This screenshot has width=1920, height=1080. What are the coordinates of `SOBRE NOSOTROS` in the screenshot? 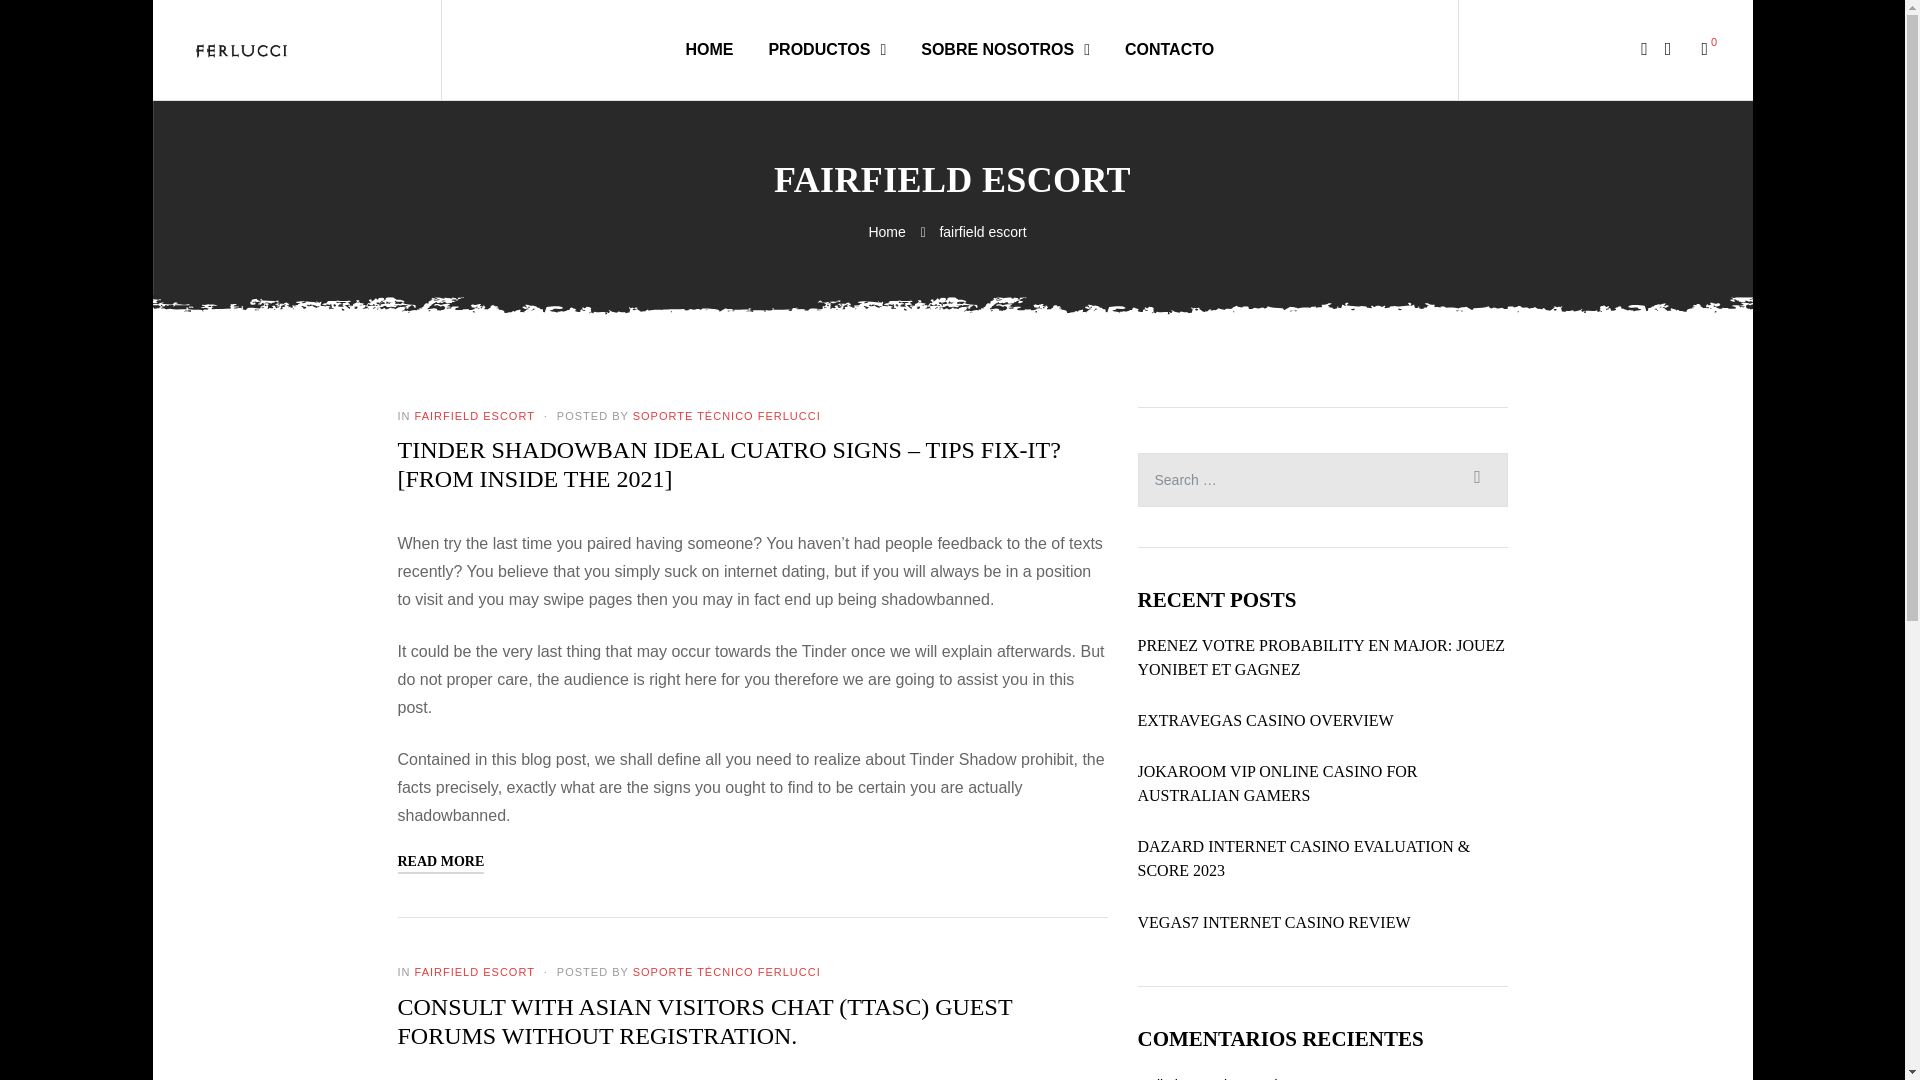 It's located at (1006, 49).